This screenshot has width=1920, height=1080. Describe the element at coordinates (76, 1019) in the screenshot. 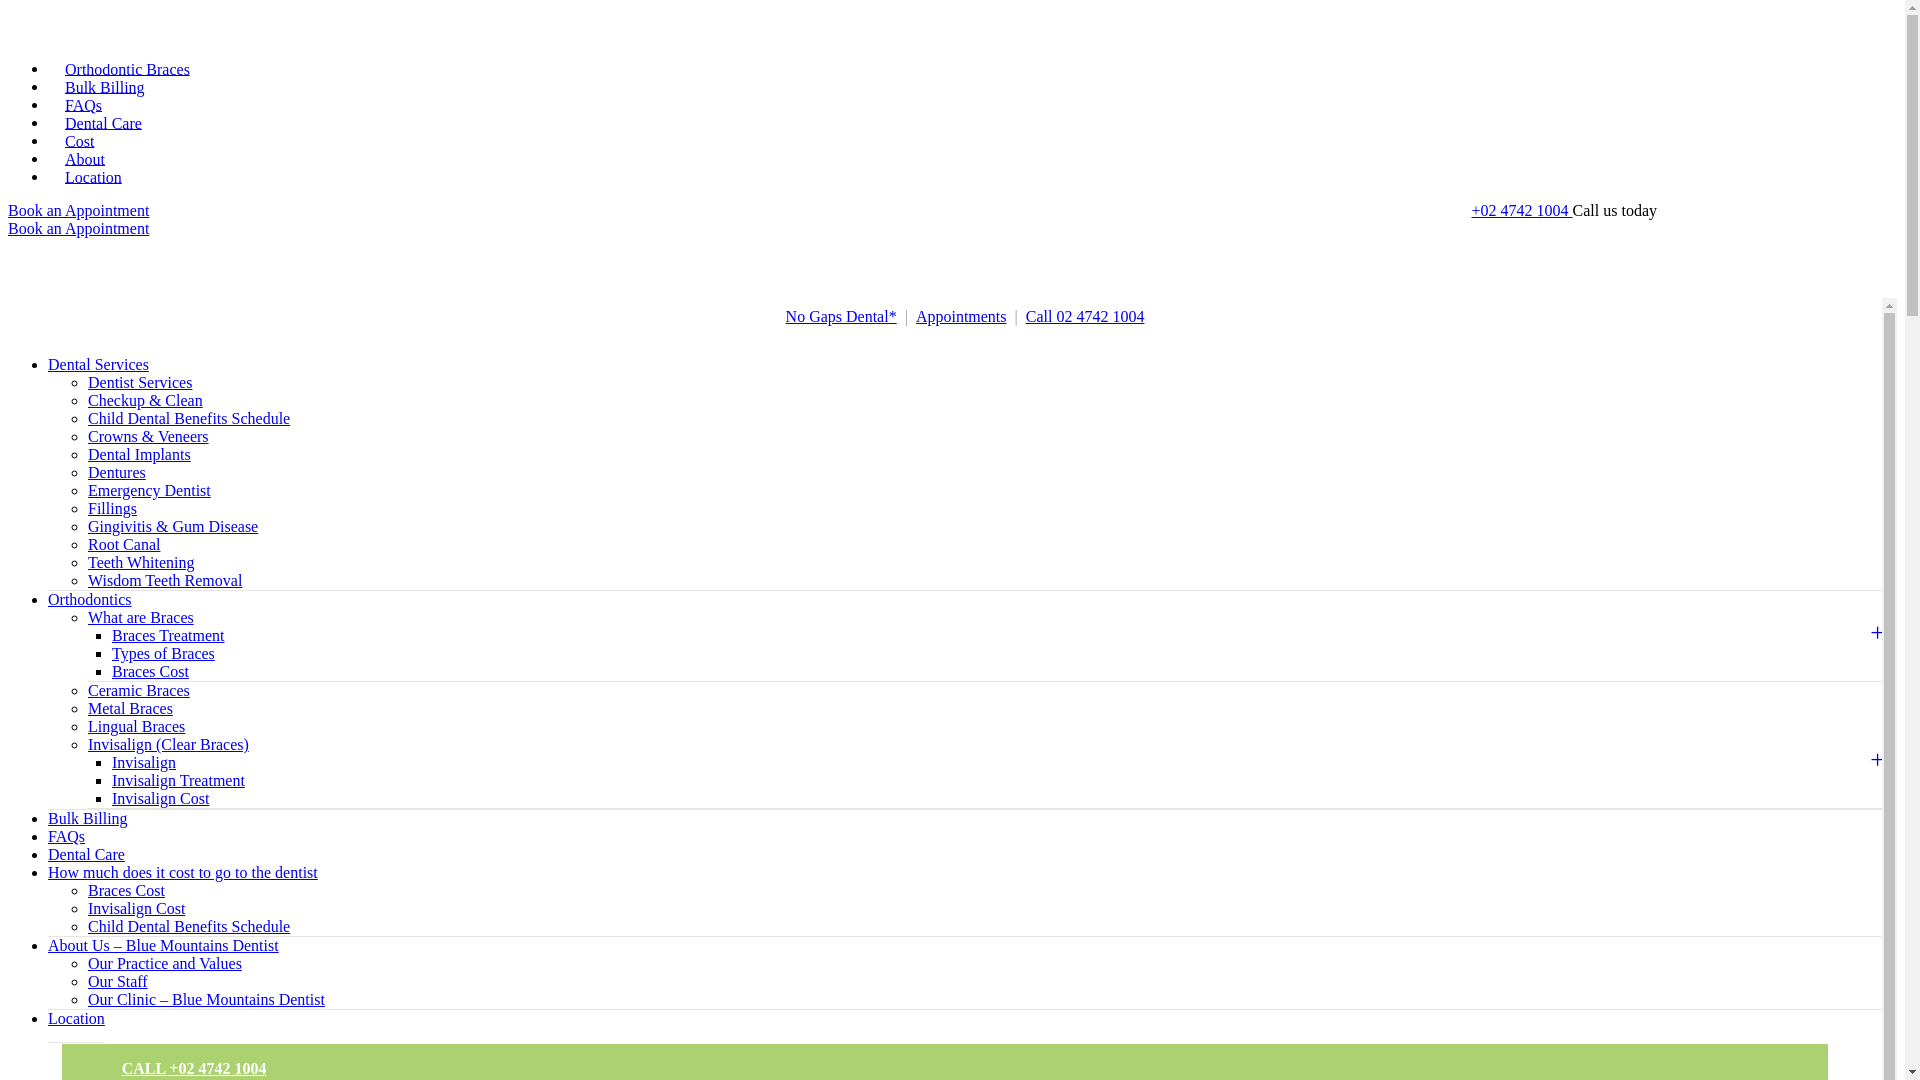

I see `Location` at that location.